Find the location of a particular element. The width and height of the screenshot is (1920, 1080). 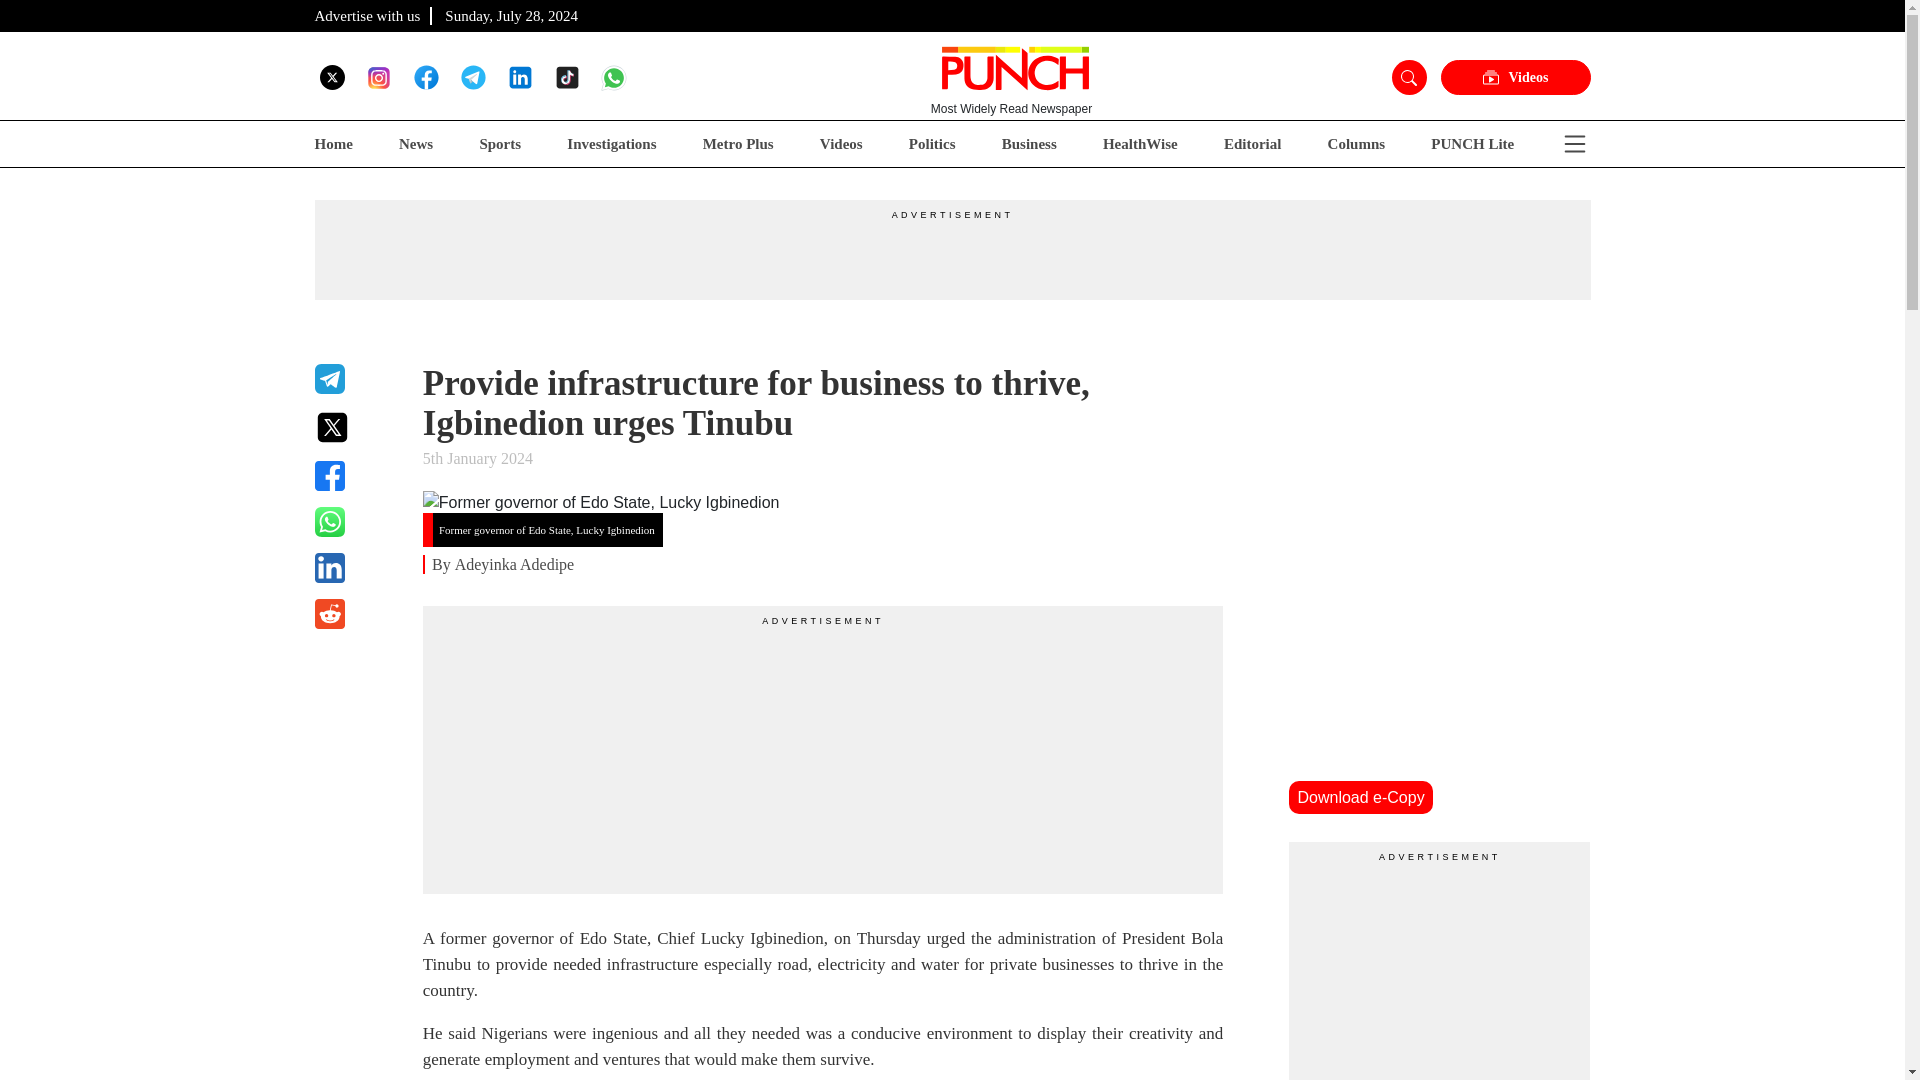

Follow Us on Instagram is located at coordinates (378, 77).